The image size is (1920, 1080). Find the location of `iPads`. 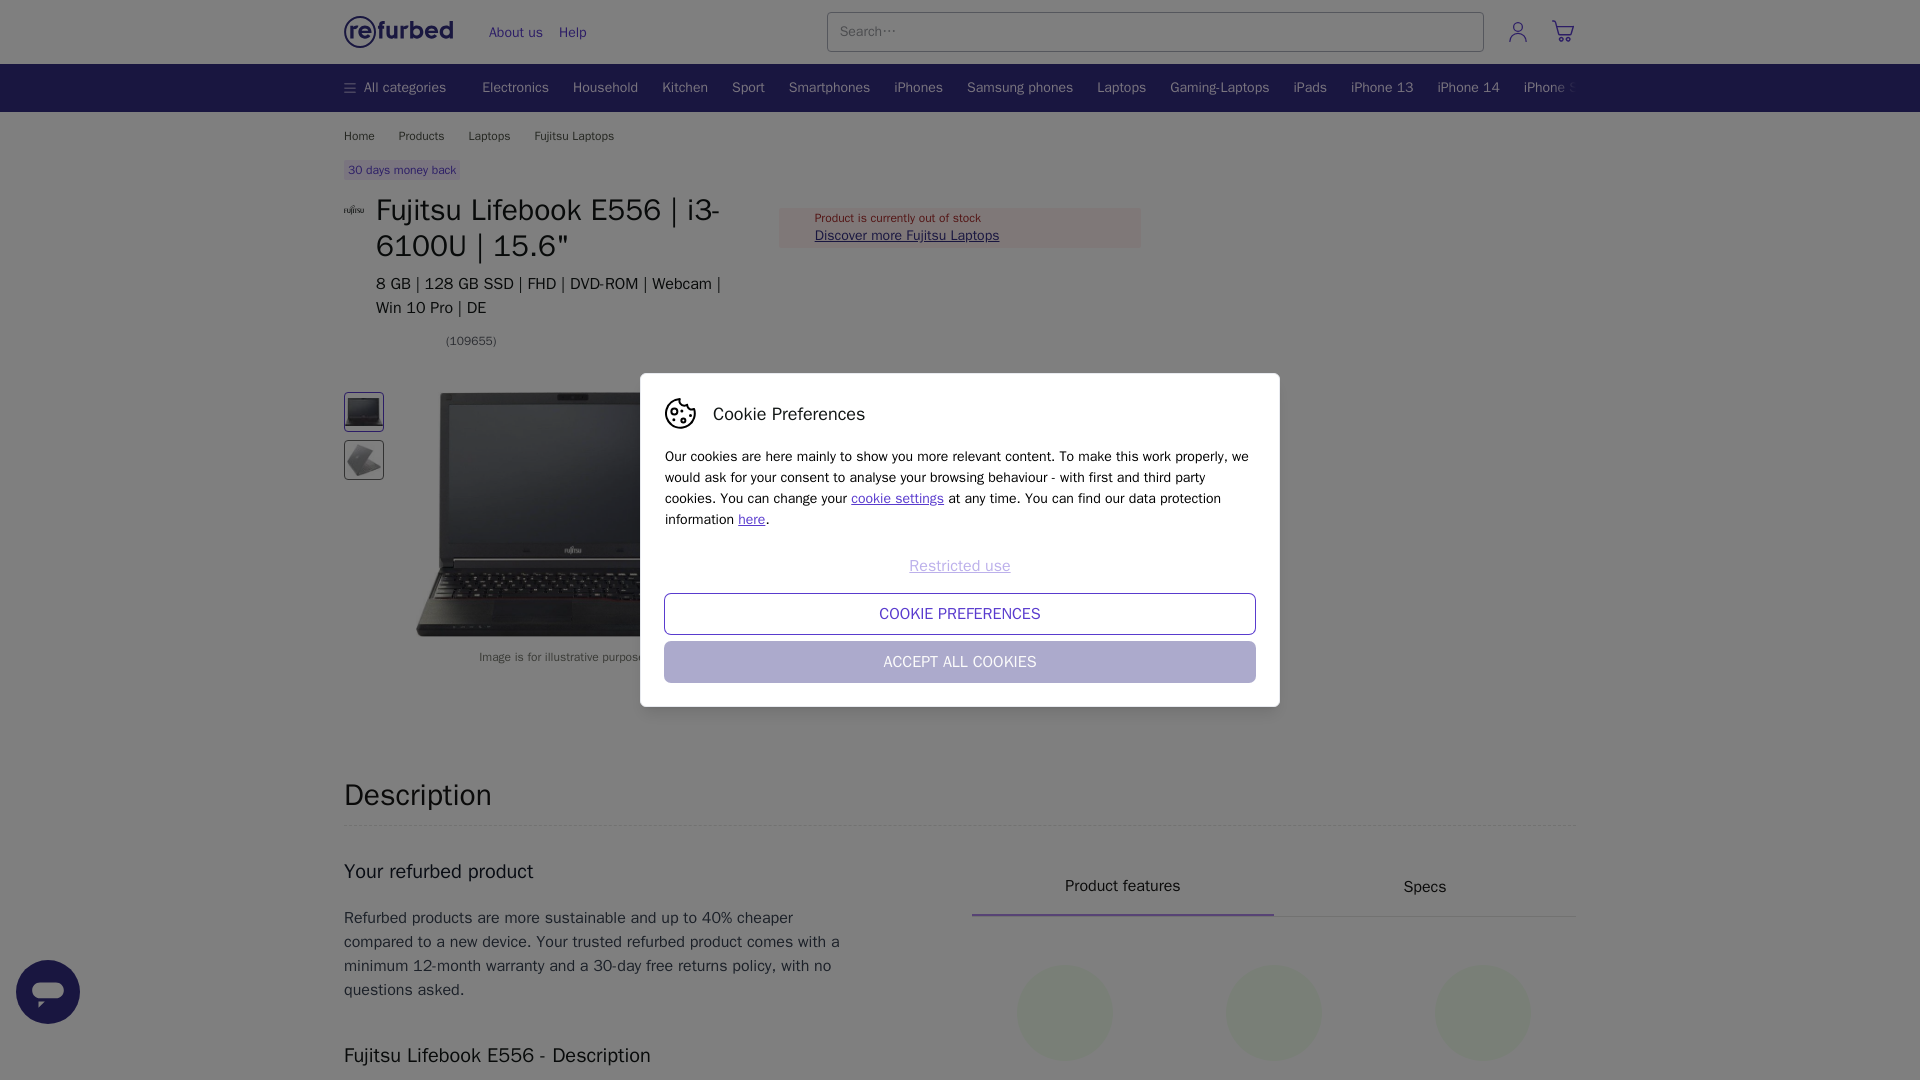

iPads is located at coordinates (1311, 88).